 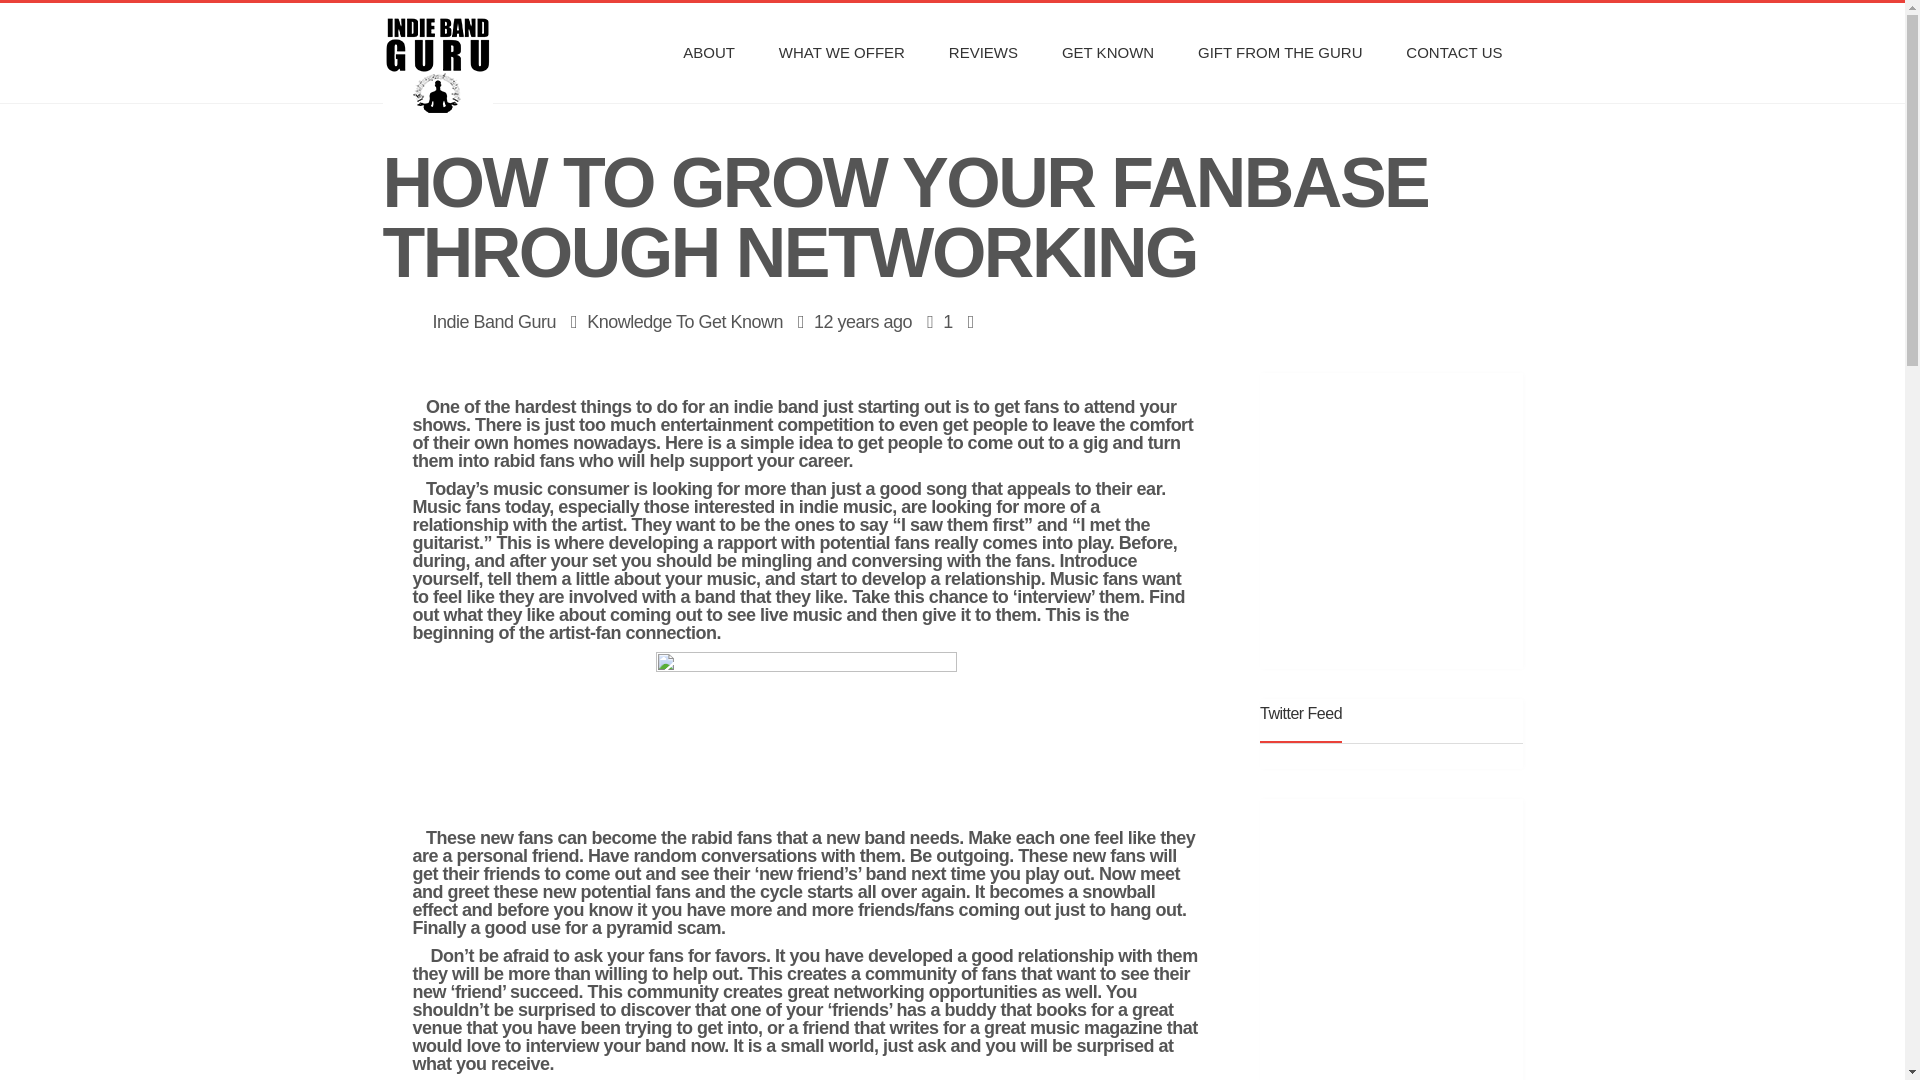 I want to click on REVIEWS, so click(x=984, y=52).